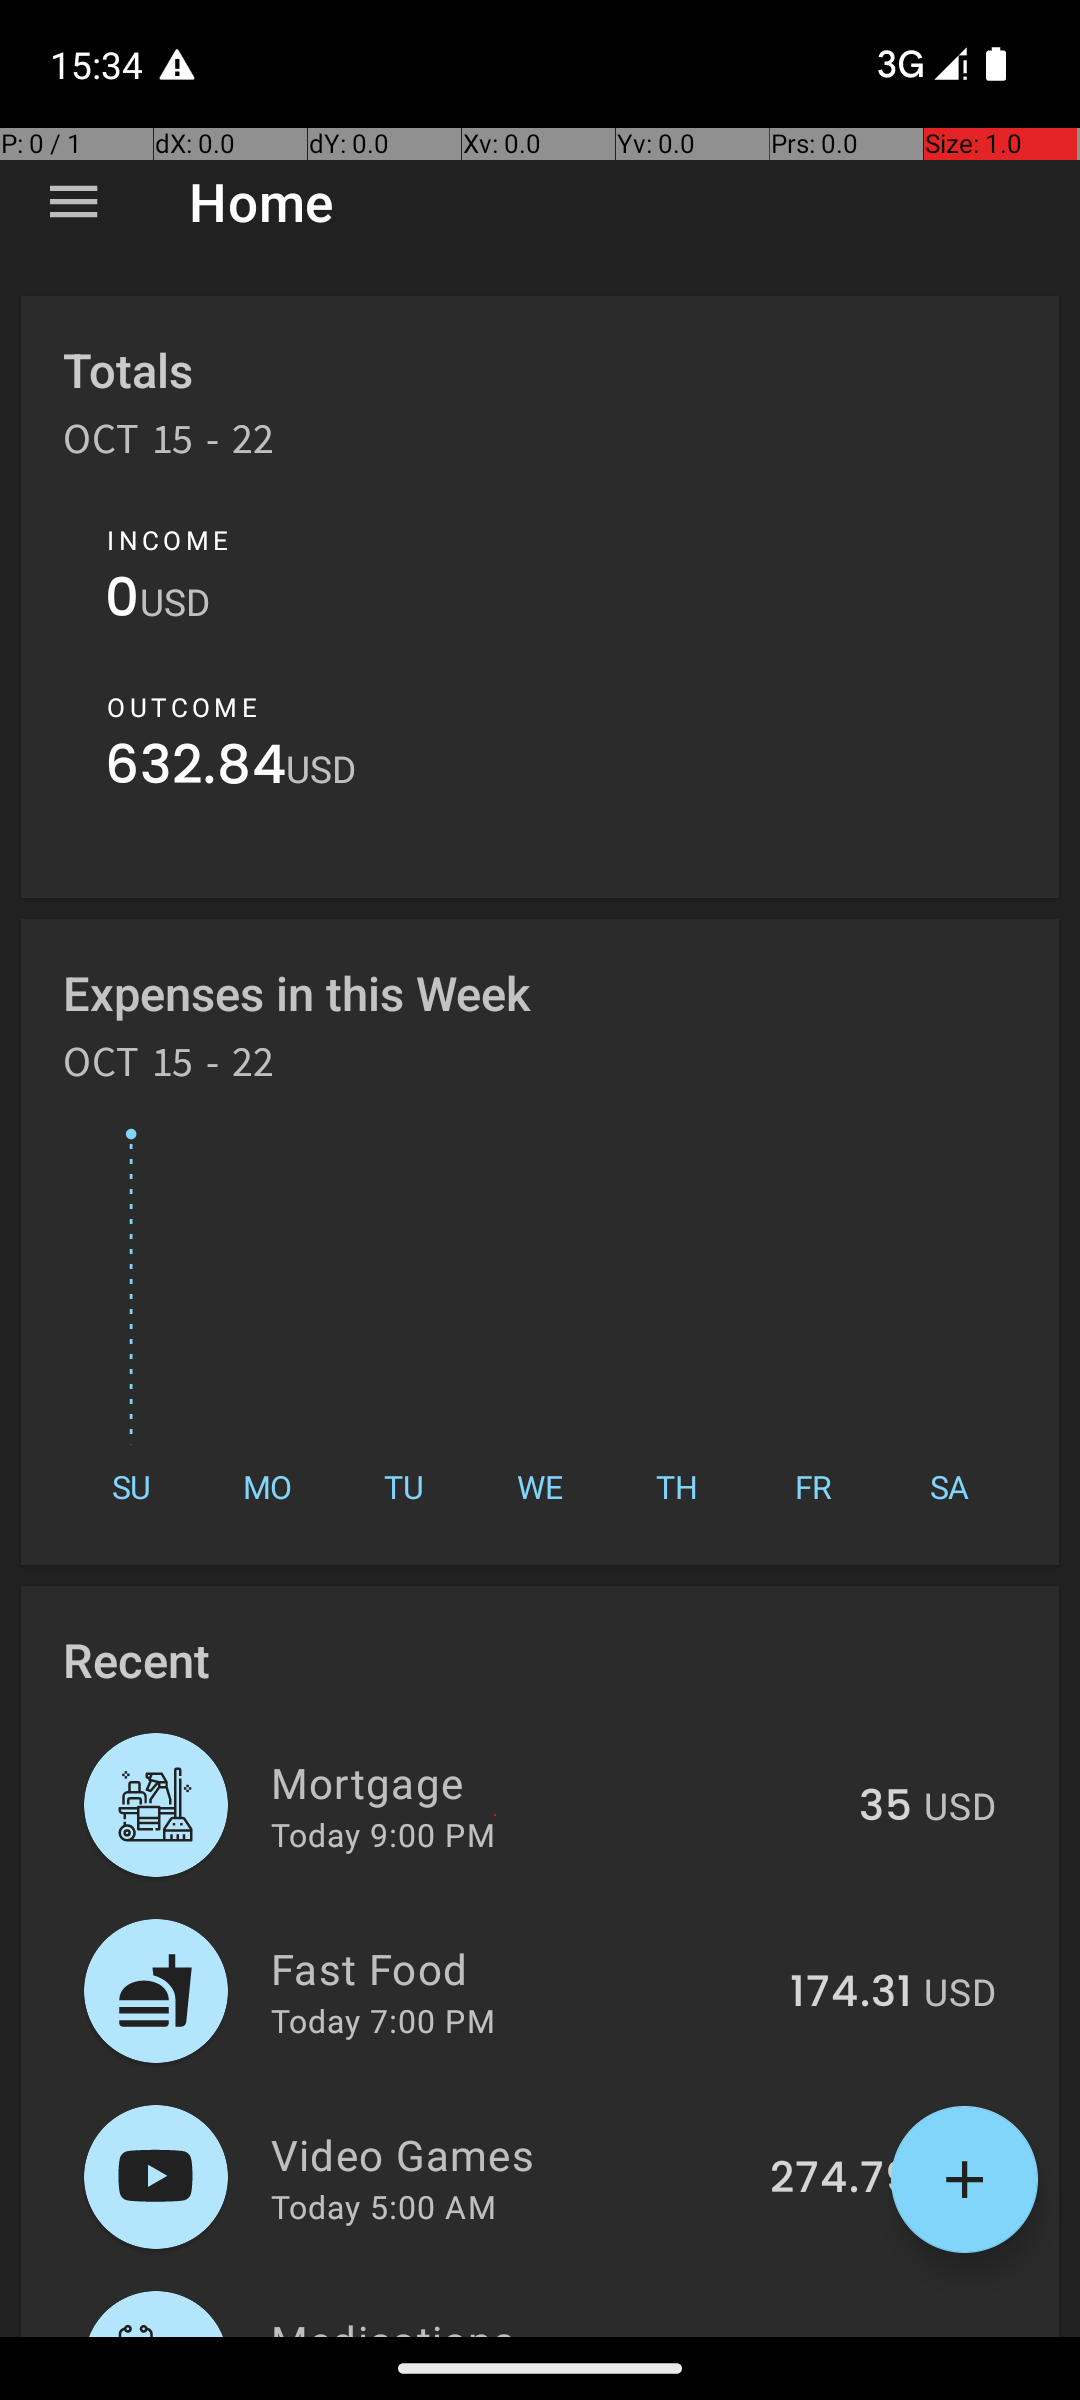 This screenshot has height=2400, width=1080. What do you see at coordinates (844, 2334) in the screenshot?
I see `148.74` at bounding box center [844, 2334].